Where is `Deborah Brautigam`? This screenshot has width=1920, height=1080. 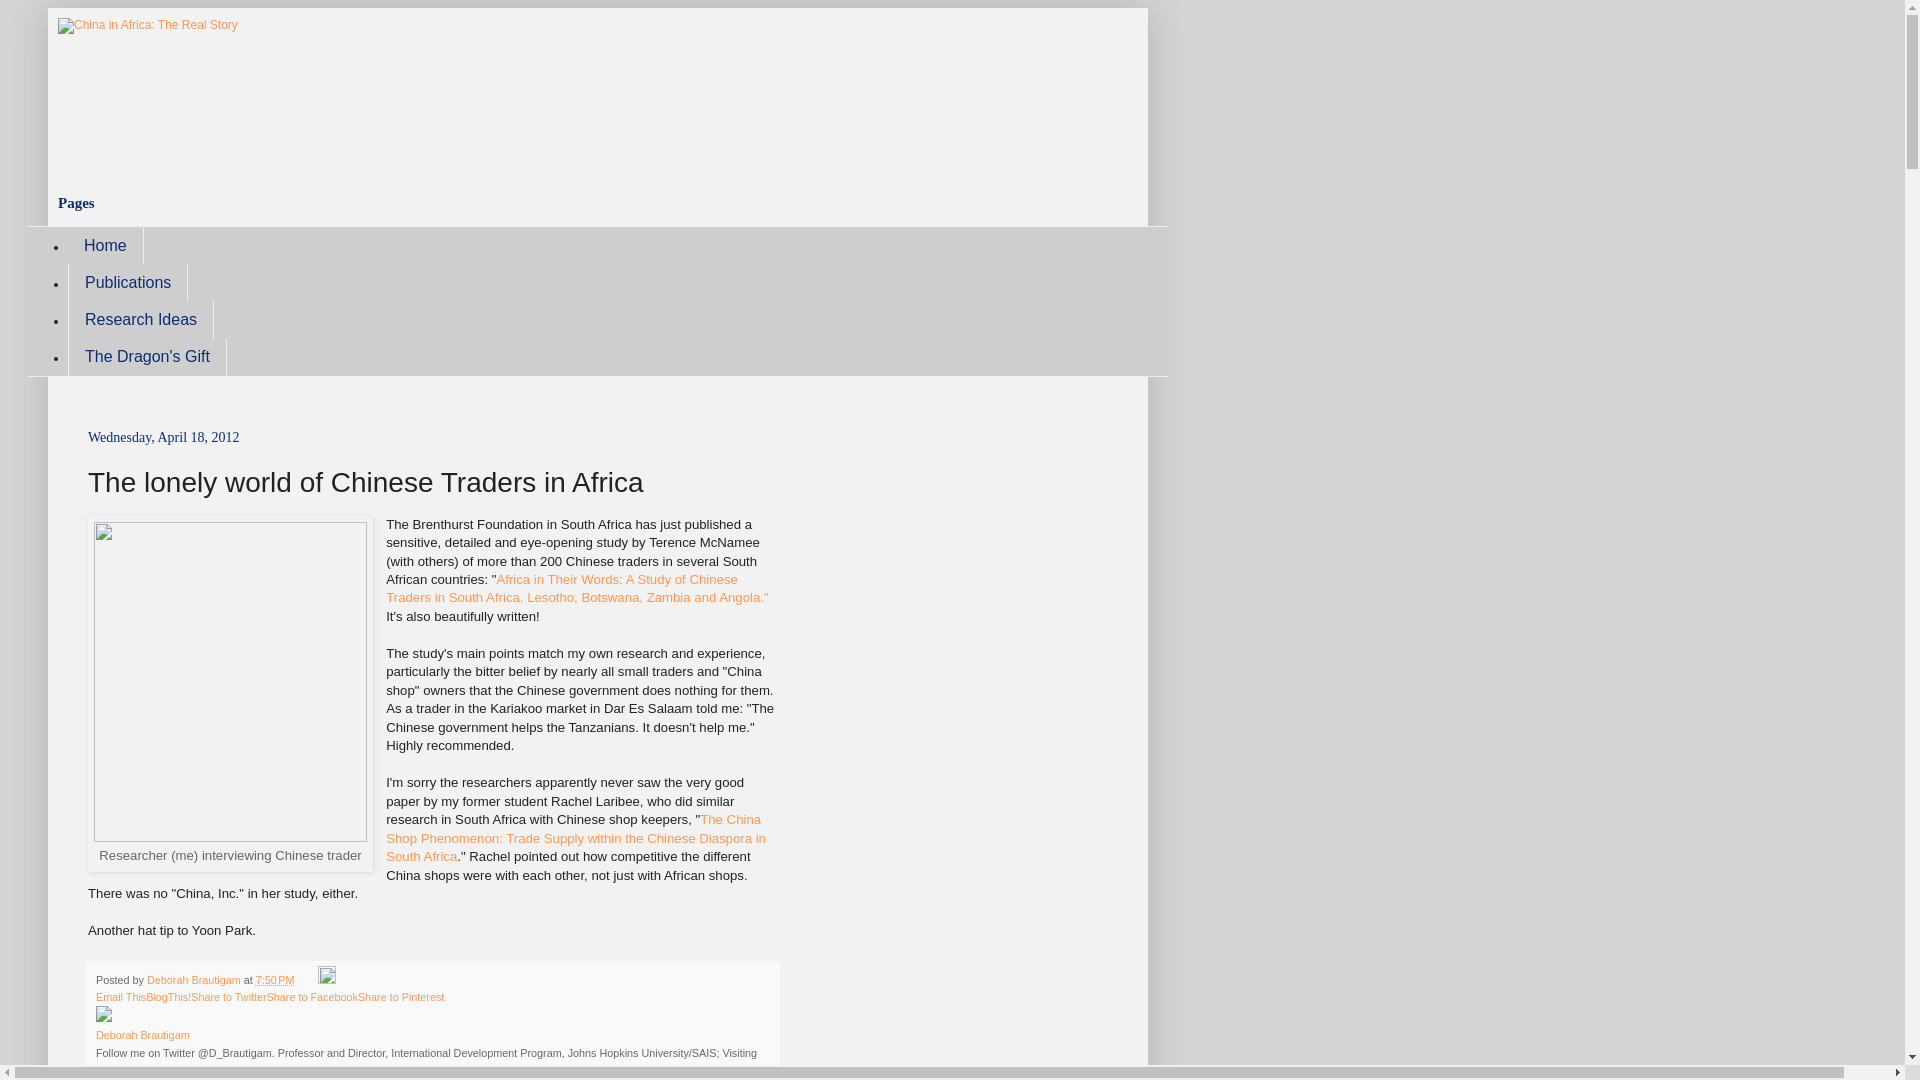
Deborah Brautigam is located at coordinates (143, 1035).